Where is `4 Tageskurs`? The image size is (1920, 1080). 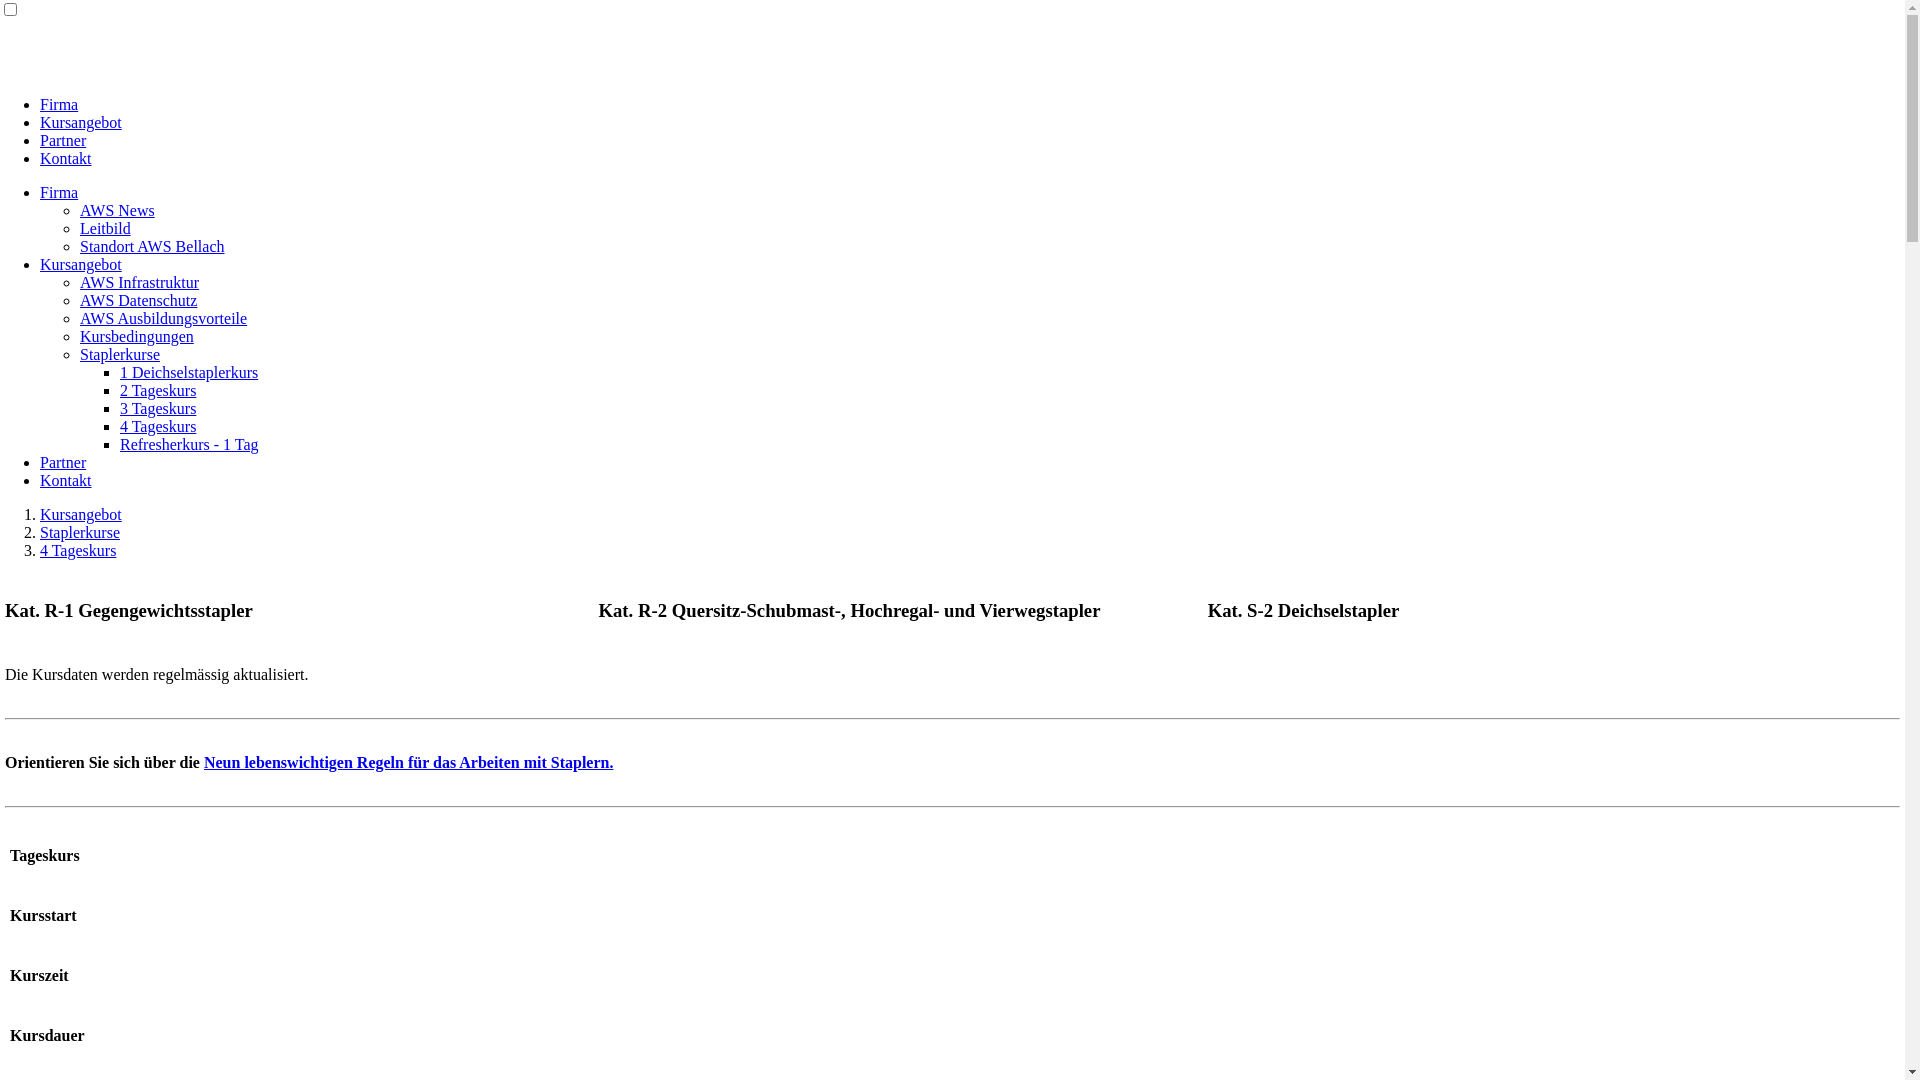 4 Tageskurs is located at coordinates (78, 550).